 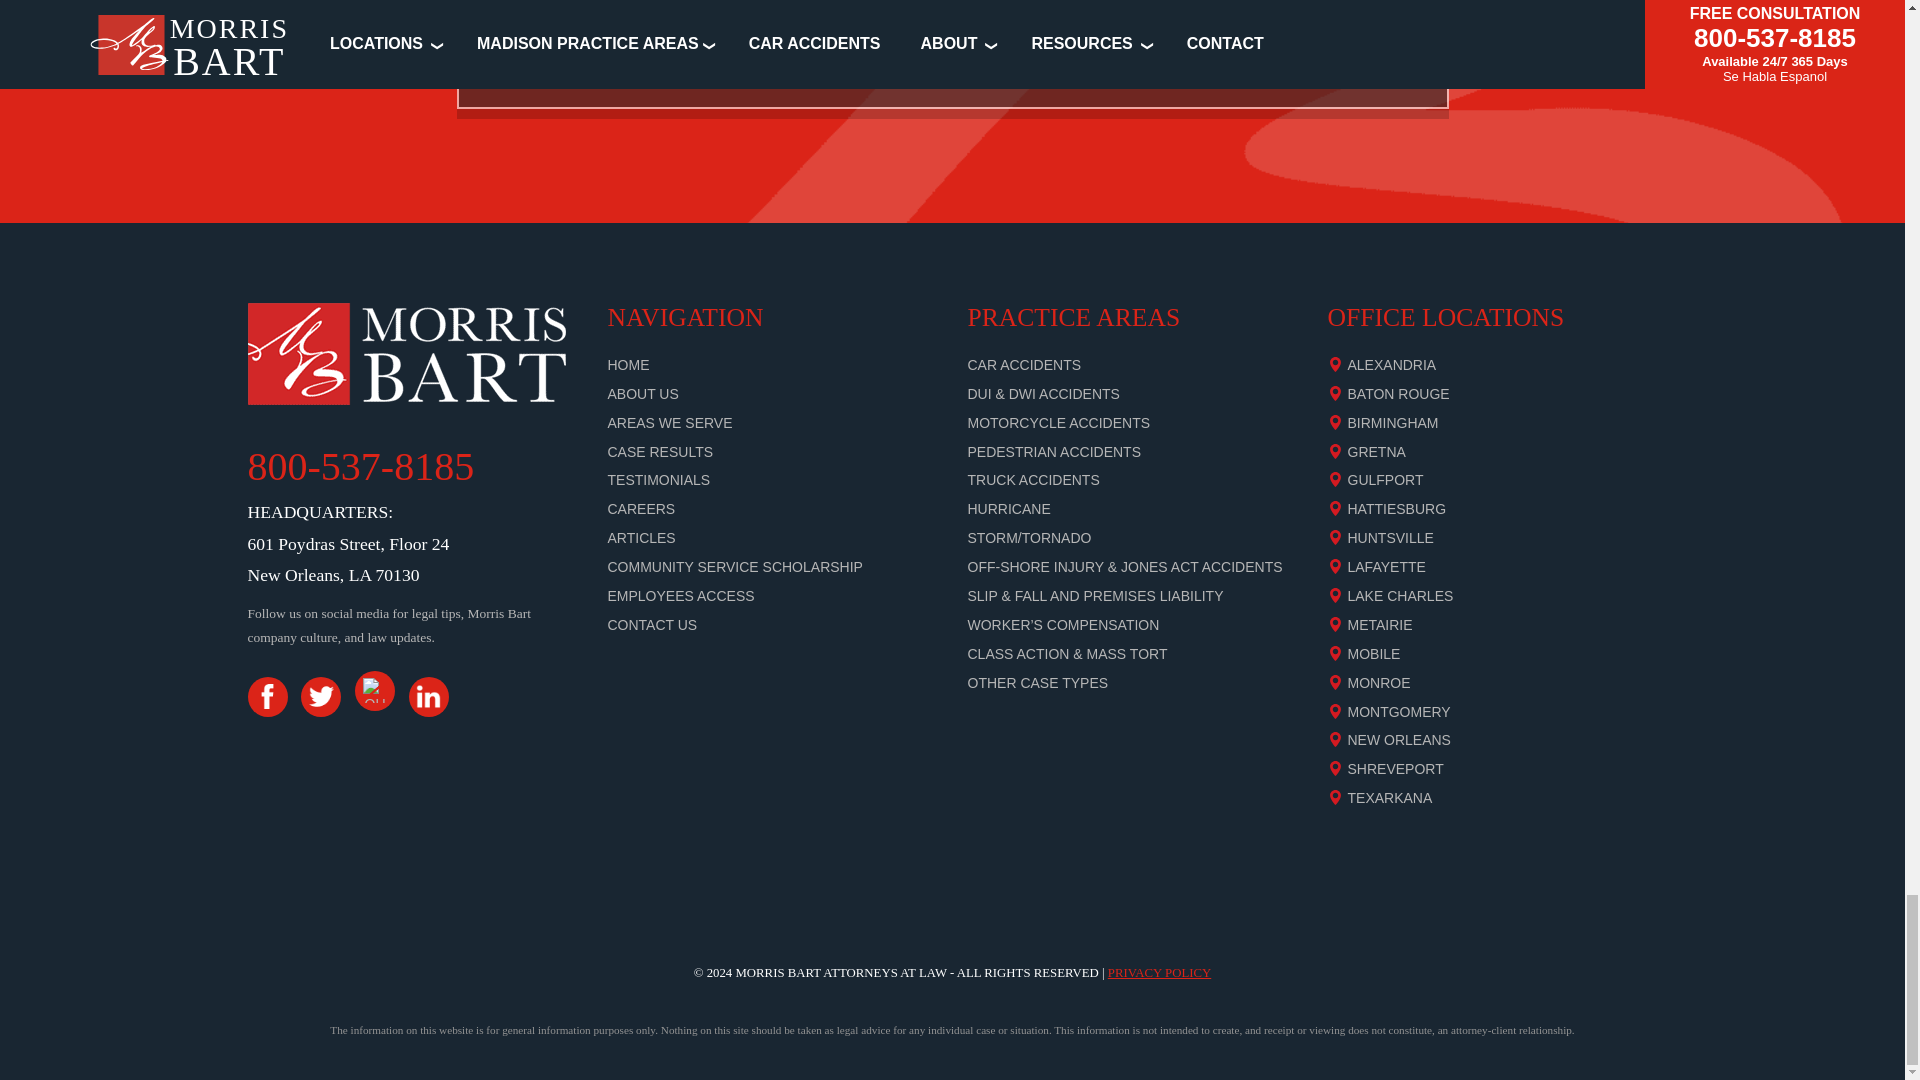 What do you see at coordinates (644, 393) in the screenshot?
I see `About us` at bounding box center [644, 393].